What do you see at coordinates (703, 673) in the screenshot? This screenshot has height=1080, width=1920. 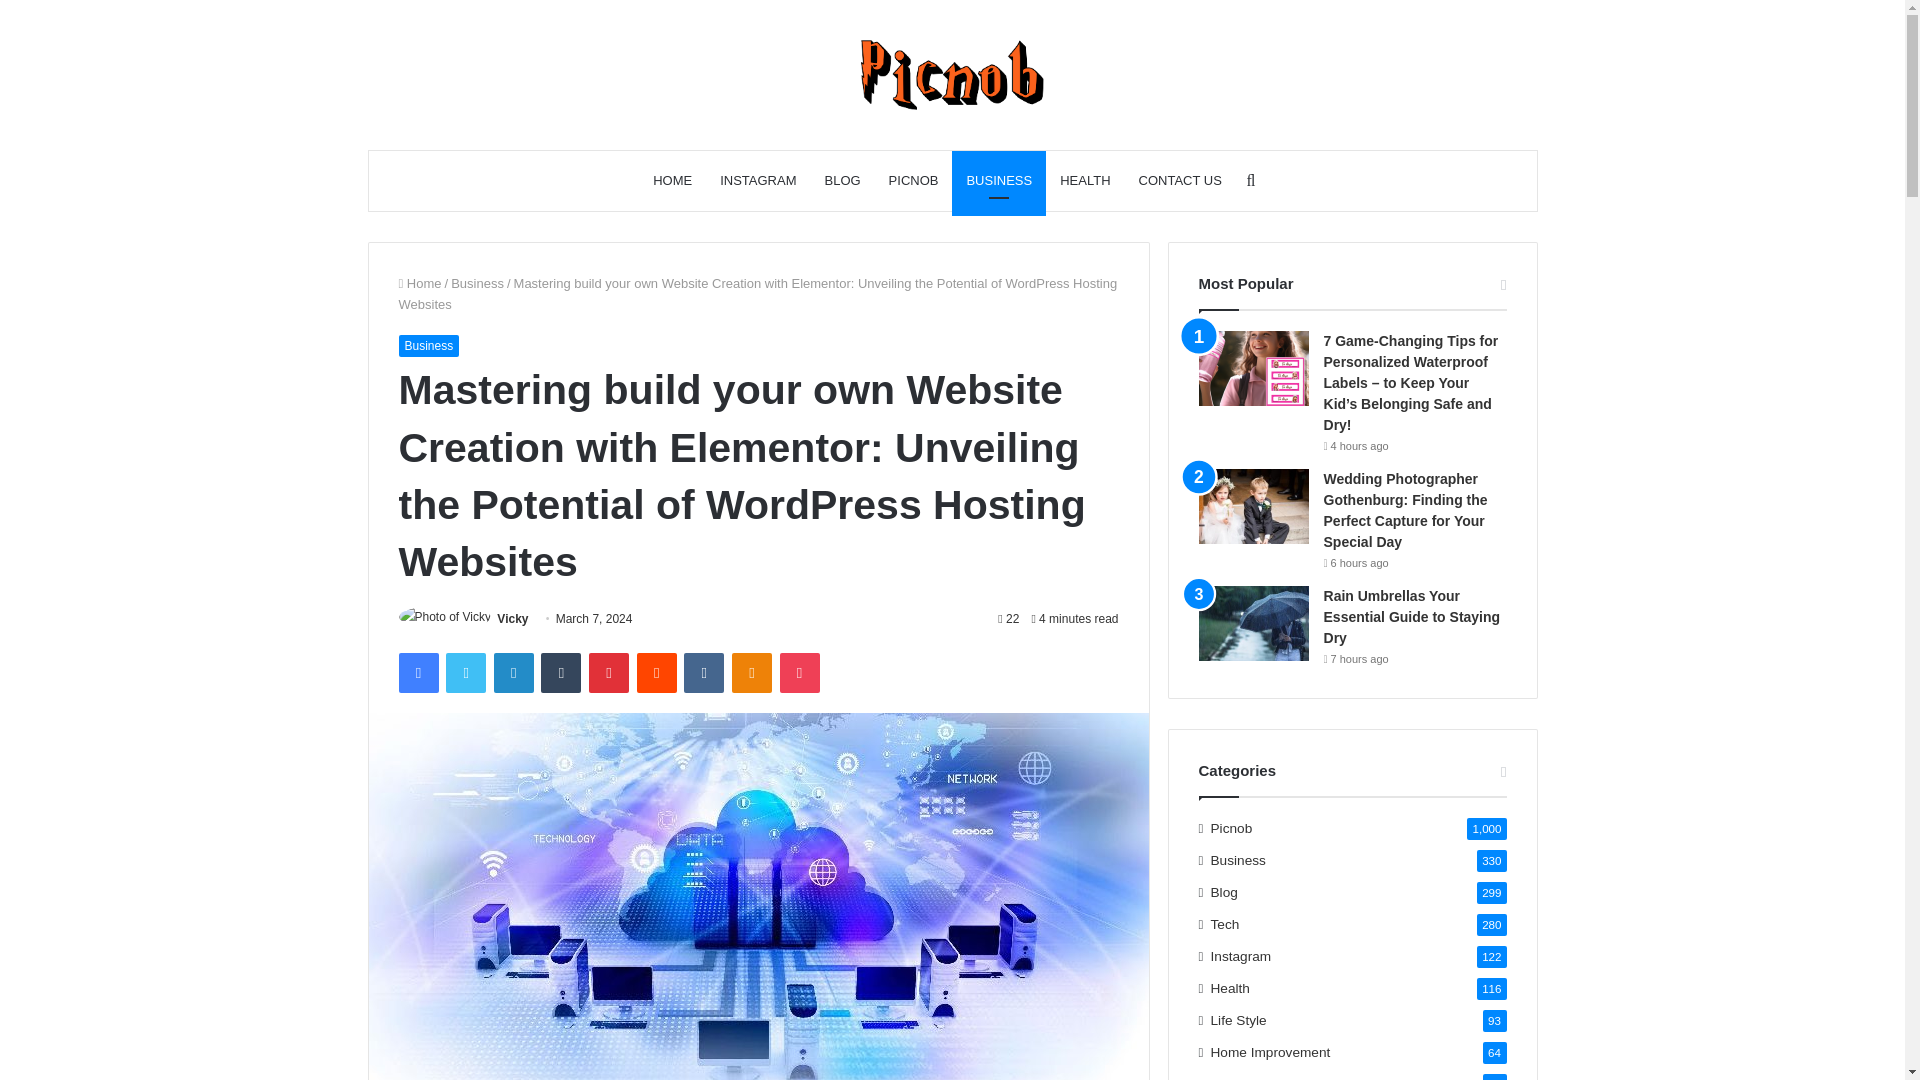 I see `VKontakte` at bounding box center [703, 673].